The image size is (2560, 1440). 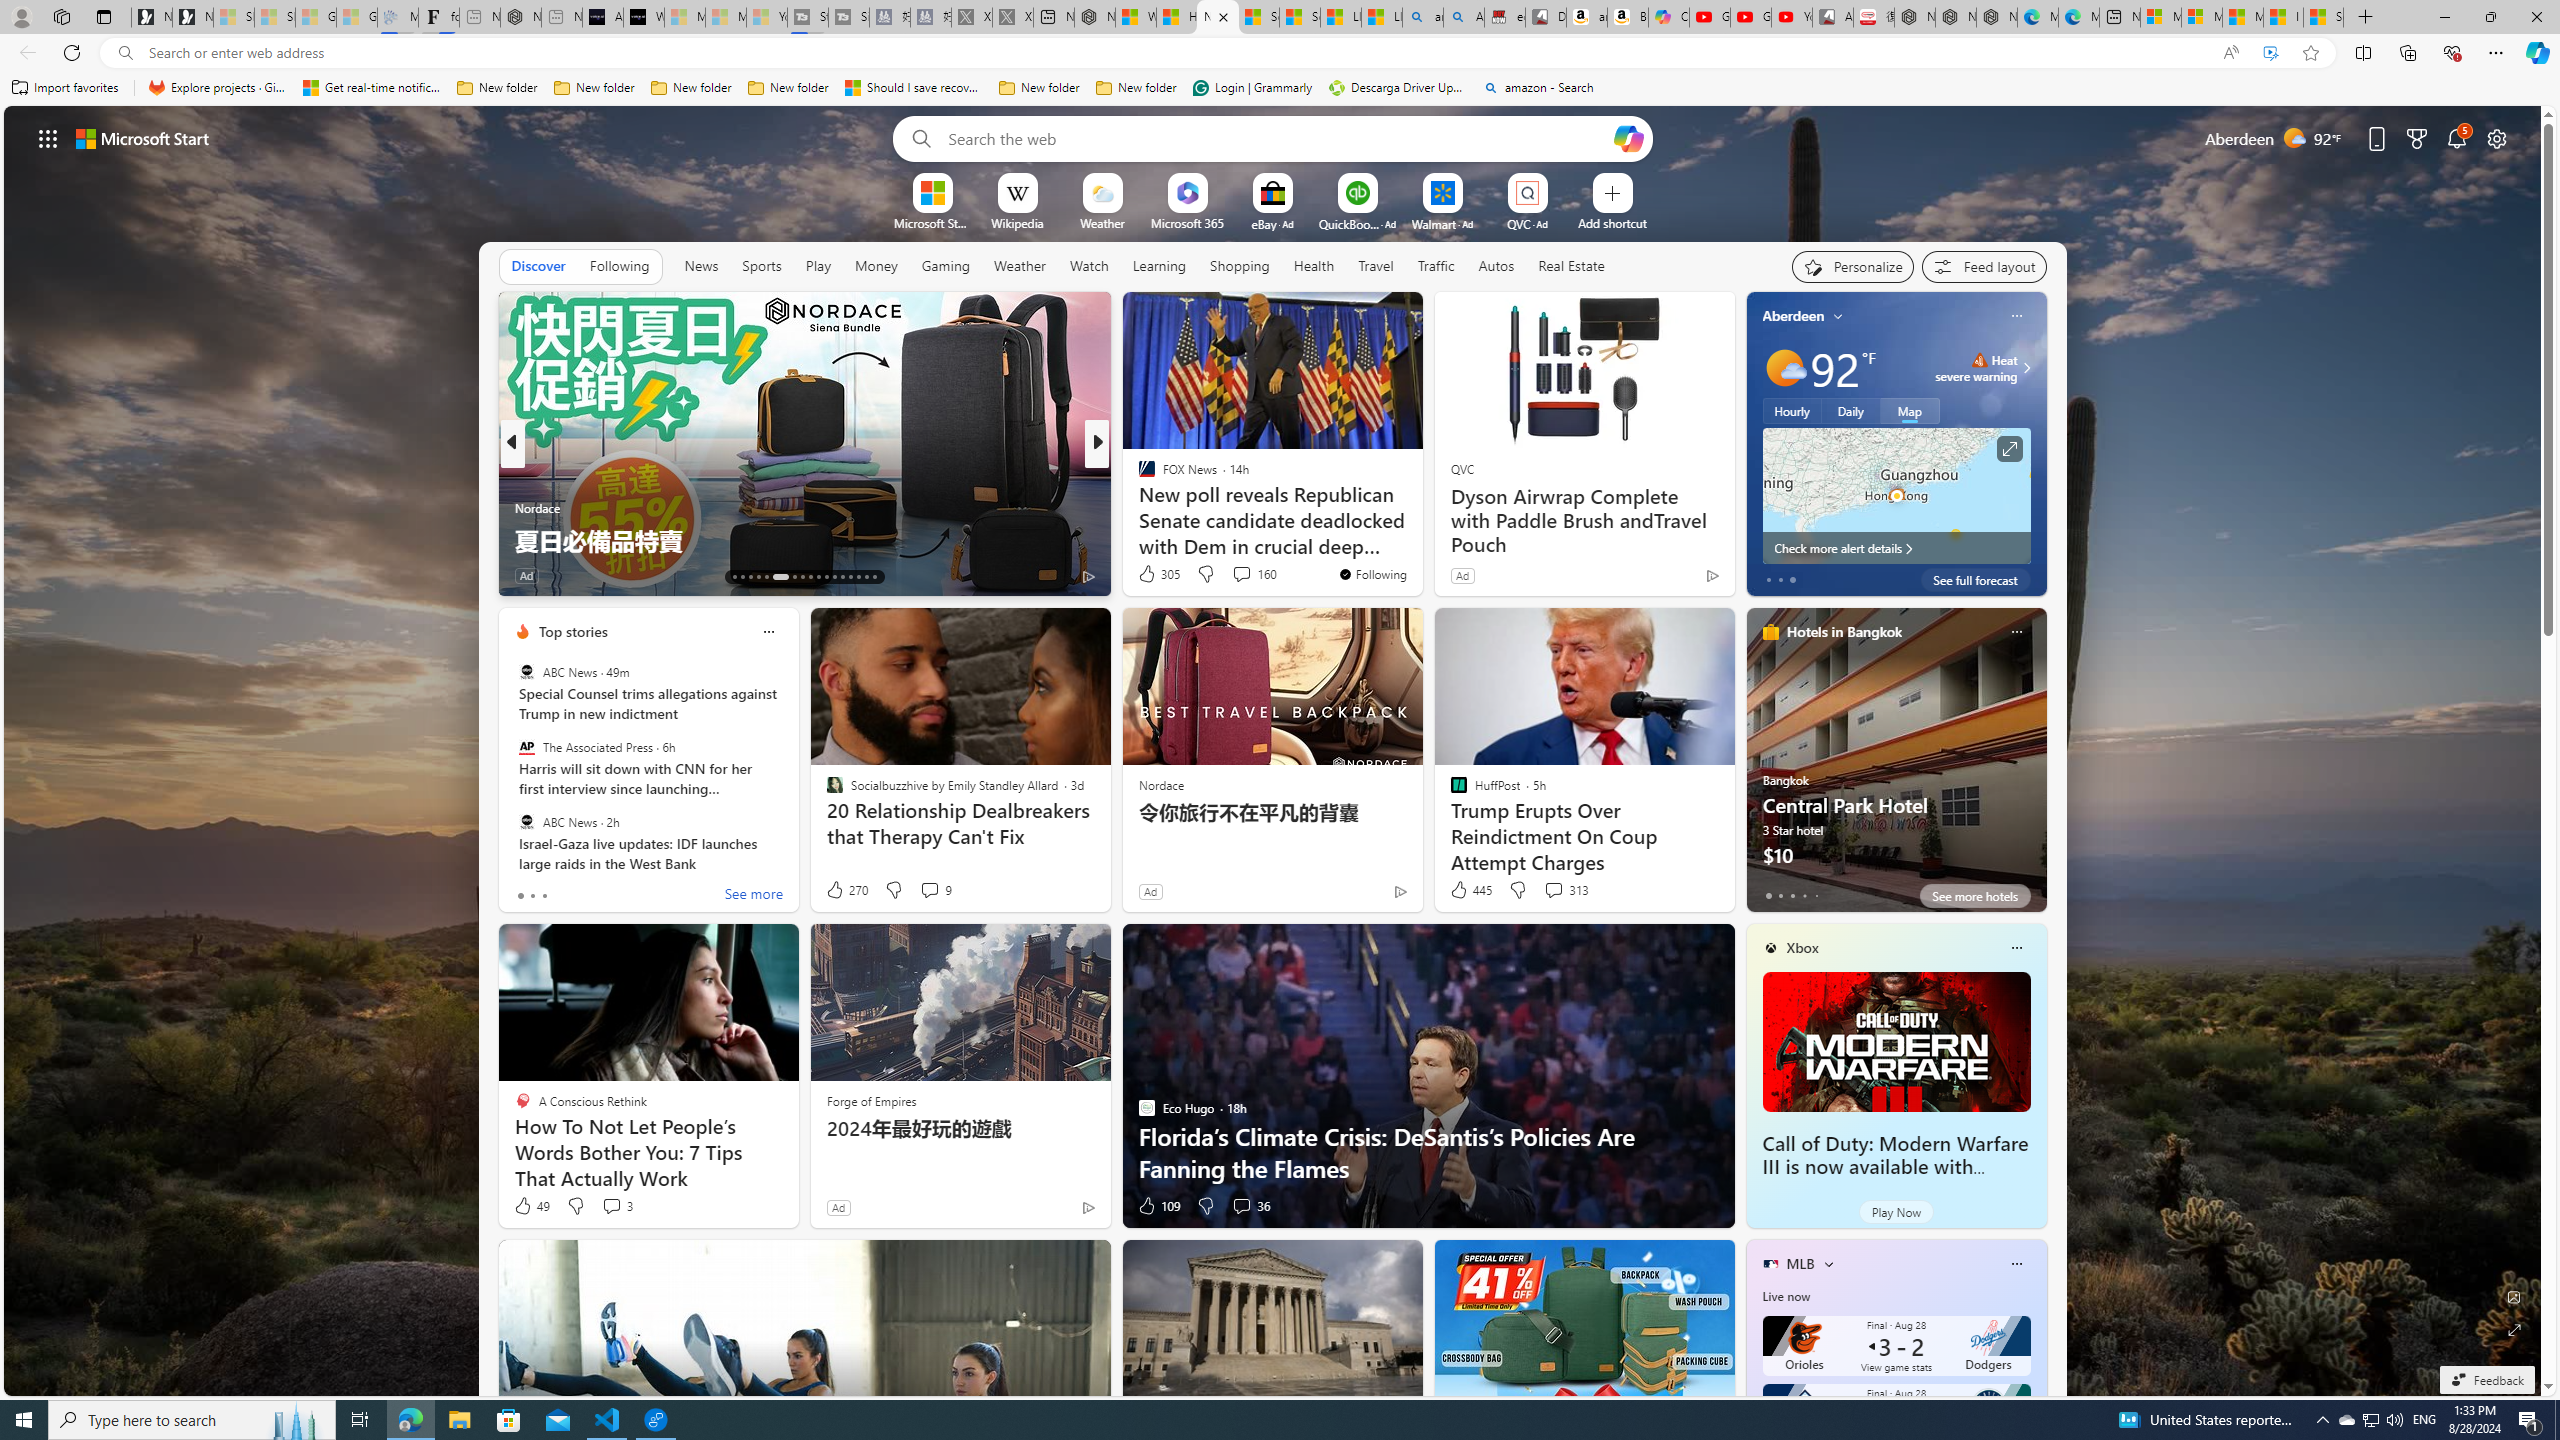 What do you see at coordinates (1850, 410) in the screenshot?
I see `Daily` at bounding box center [1850, 410].